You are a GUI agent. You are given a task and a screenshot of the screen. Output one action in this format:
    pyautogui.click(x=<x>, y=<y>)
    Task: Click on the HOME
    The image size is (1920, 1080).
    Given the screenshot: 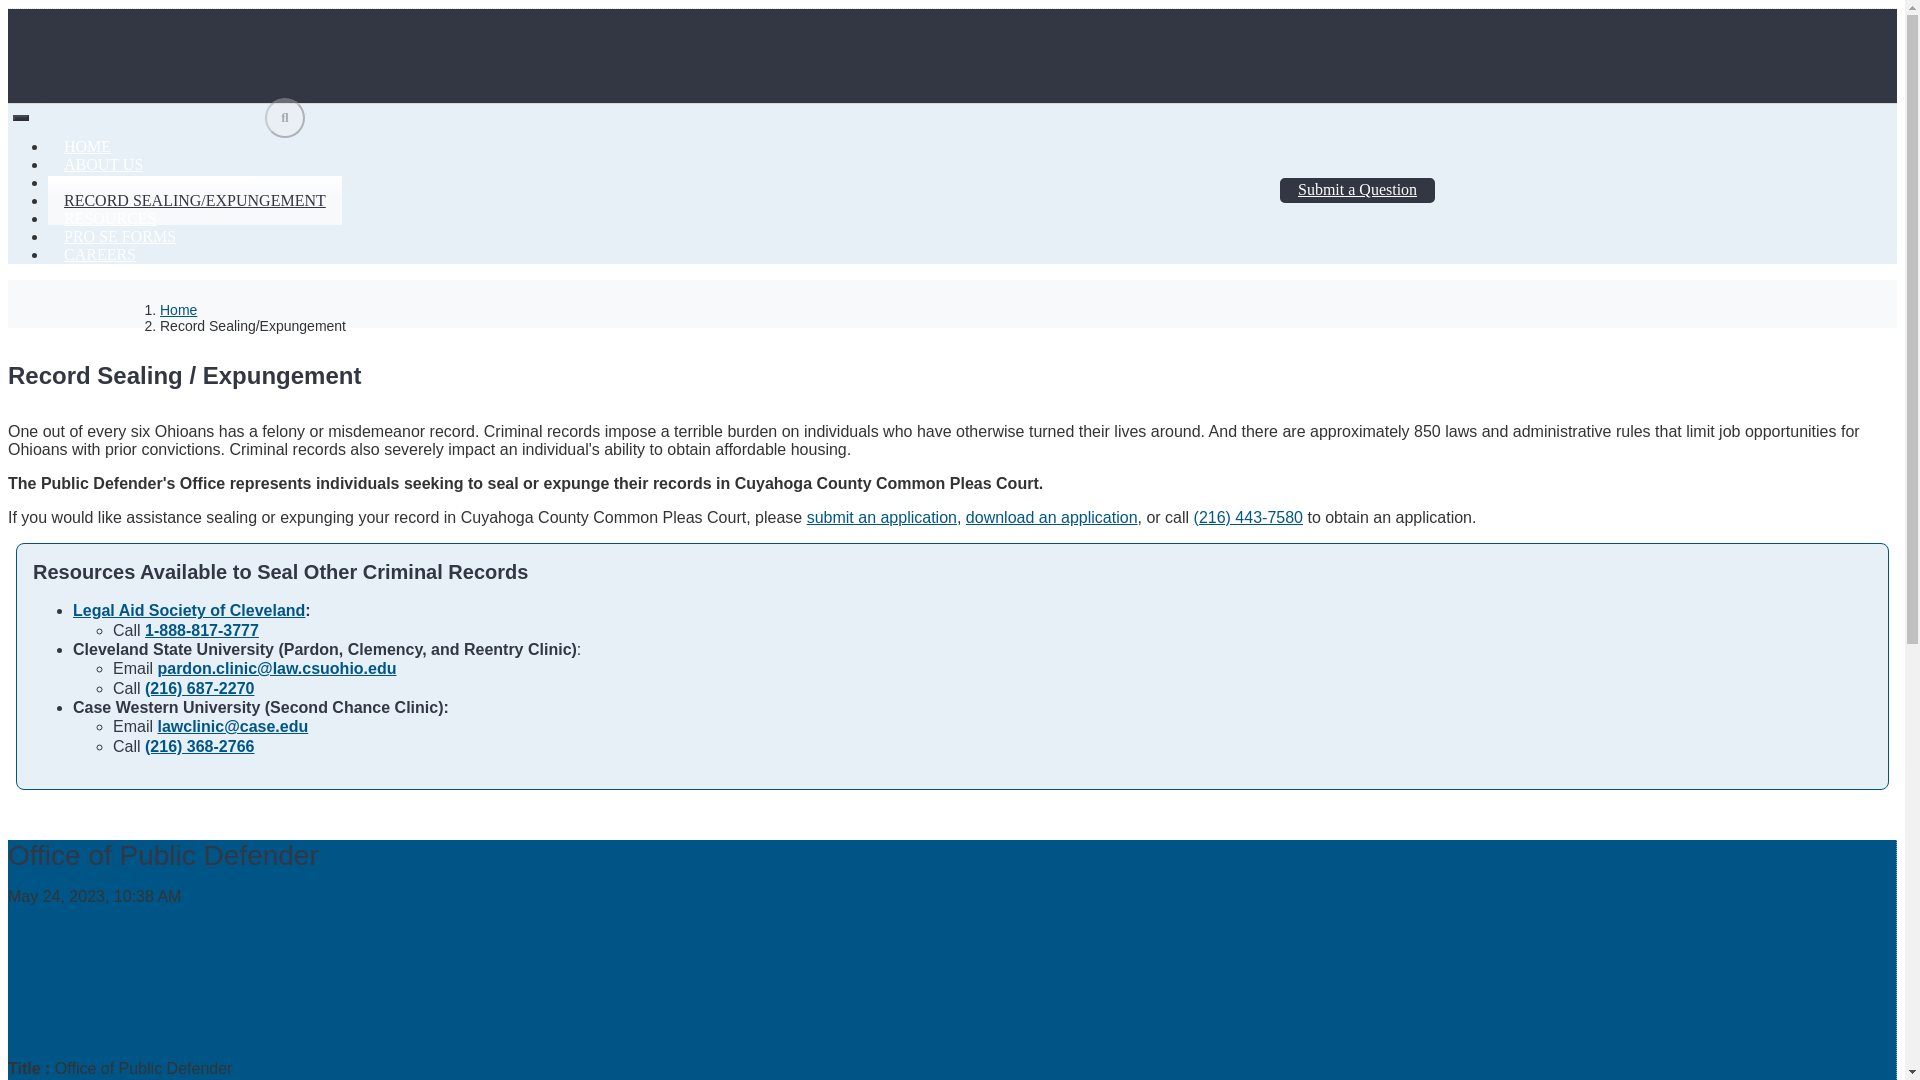 What is the action you would take?
    pyautogui.click(x=87, y=146)
    